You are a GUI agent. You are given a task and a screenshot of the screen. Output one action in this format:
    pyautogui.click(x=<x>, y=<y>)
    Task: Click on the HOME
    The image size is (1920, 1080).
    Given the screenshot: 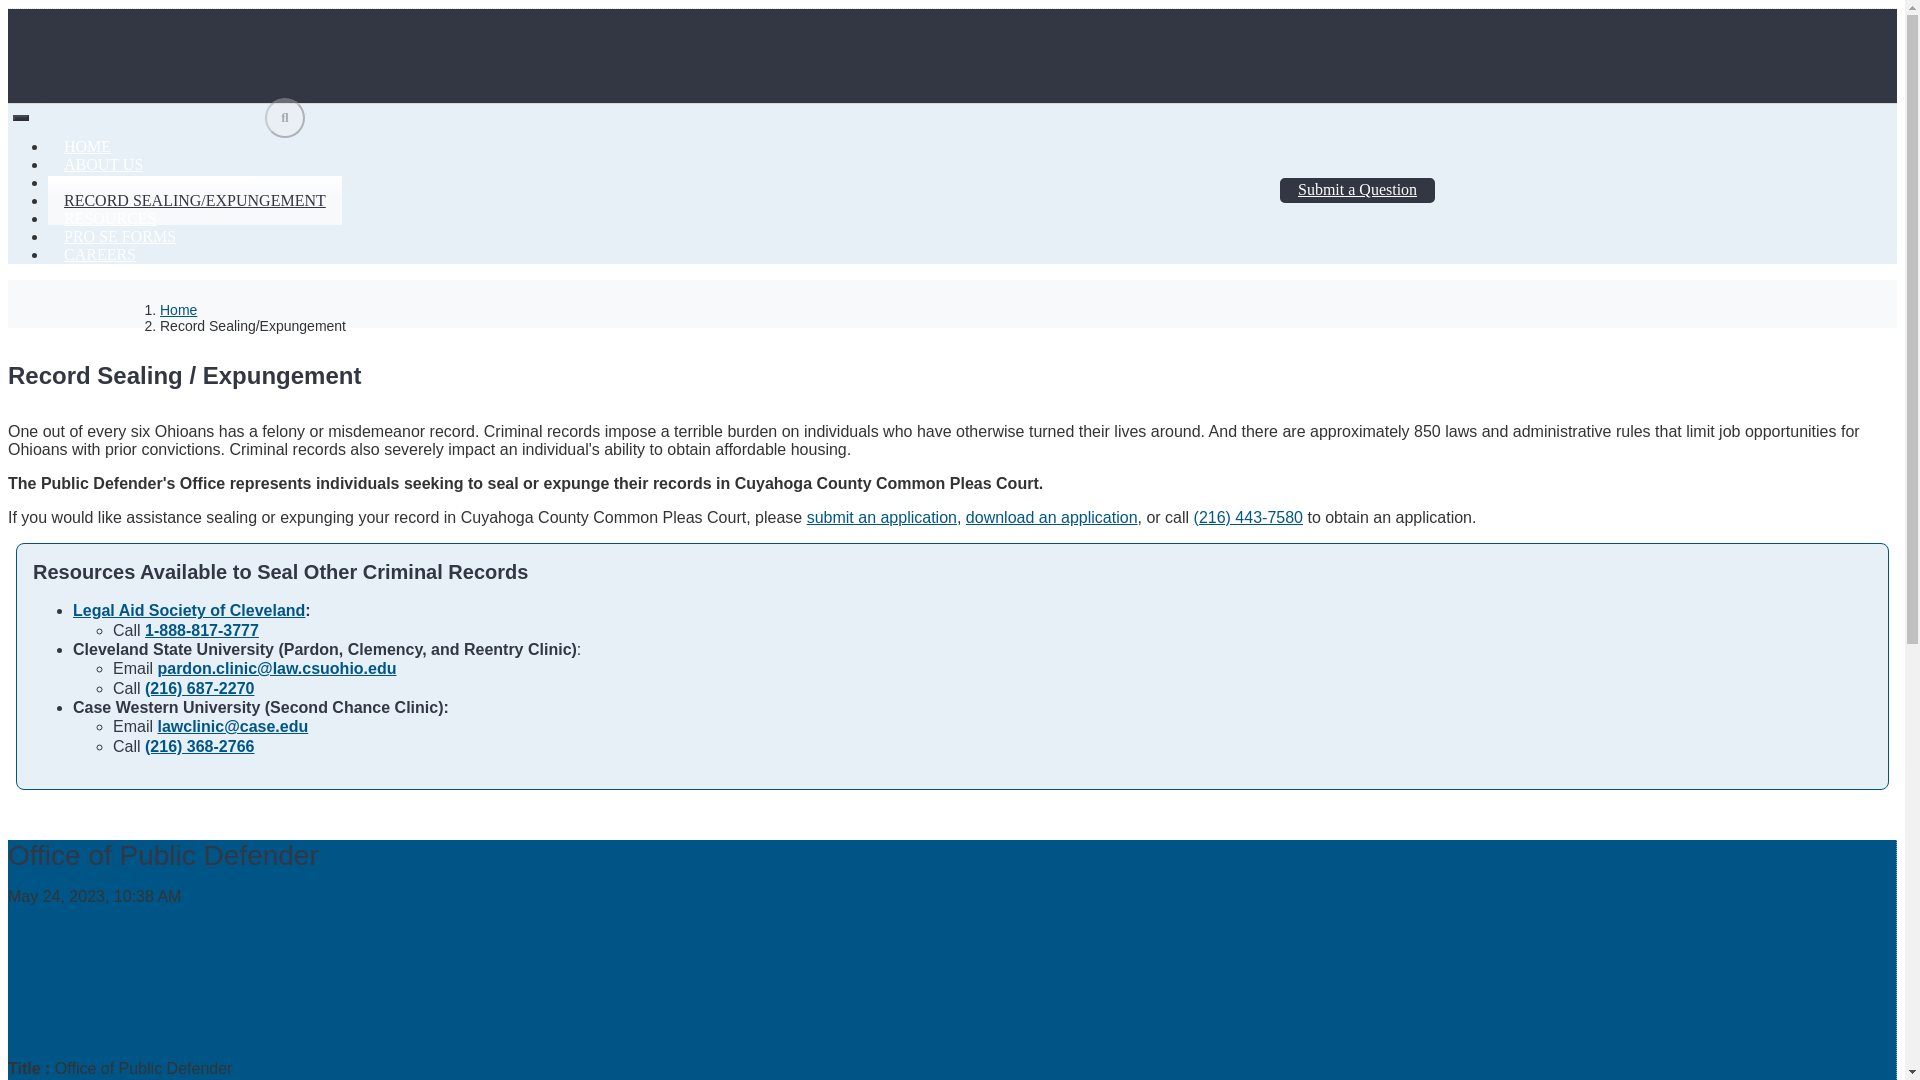 What is the action you would take?
    pyautogui.click(x=87, y=146)
    